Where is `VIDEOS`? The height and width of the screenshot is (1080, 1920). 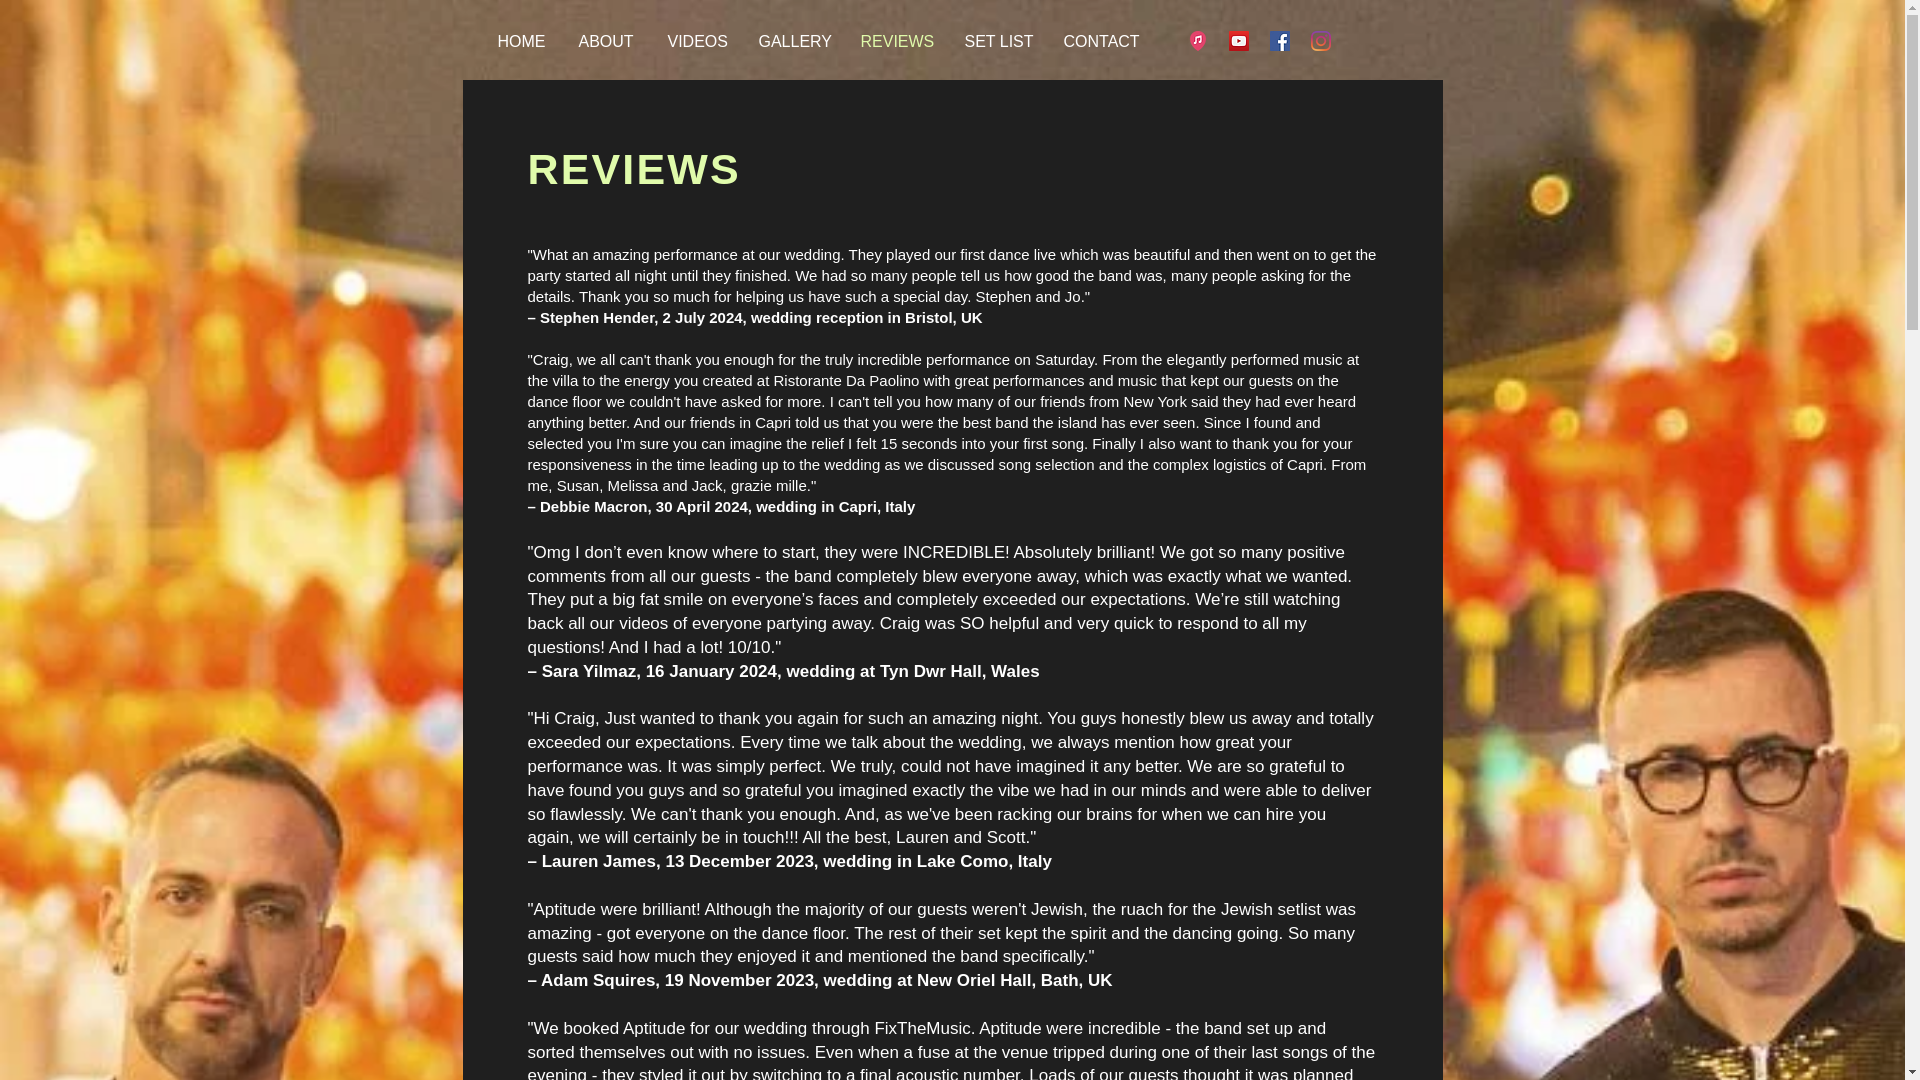
VIDEOS is located at coordinates (703, 40).